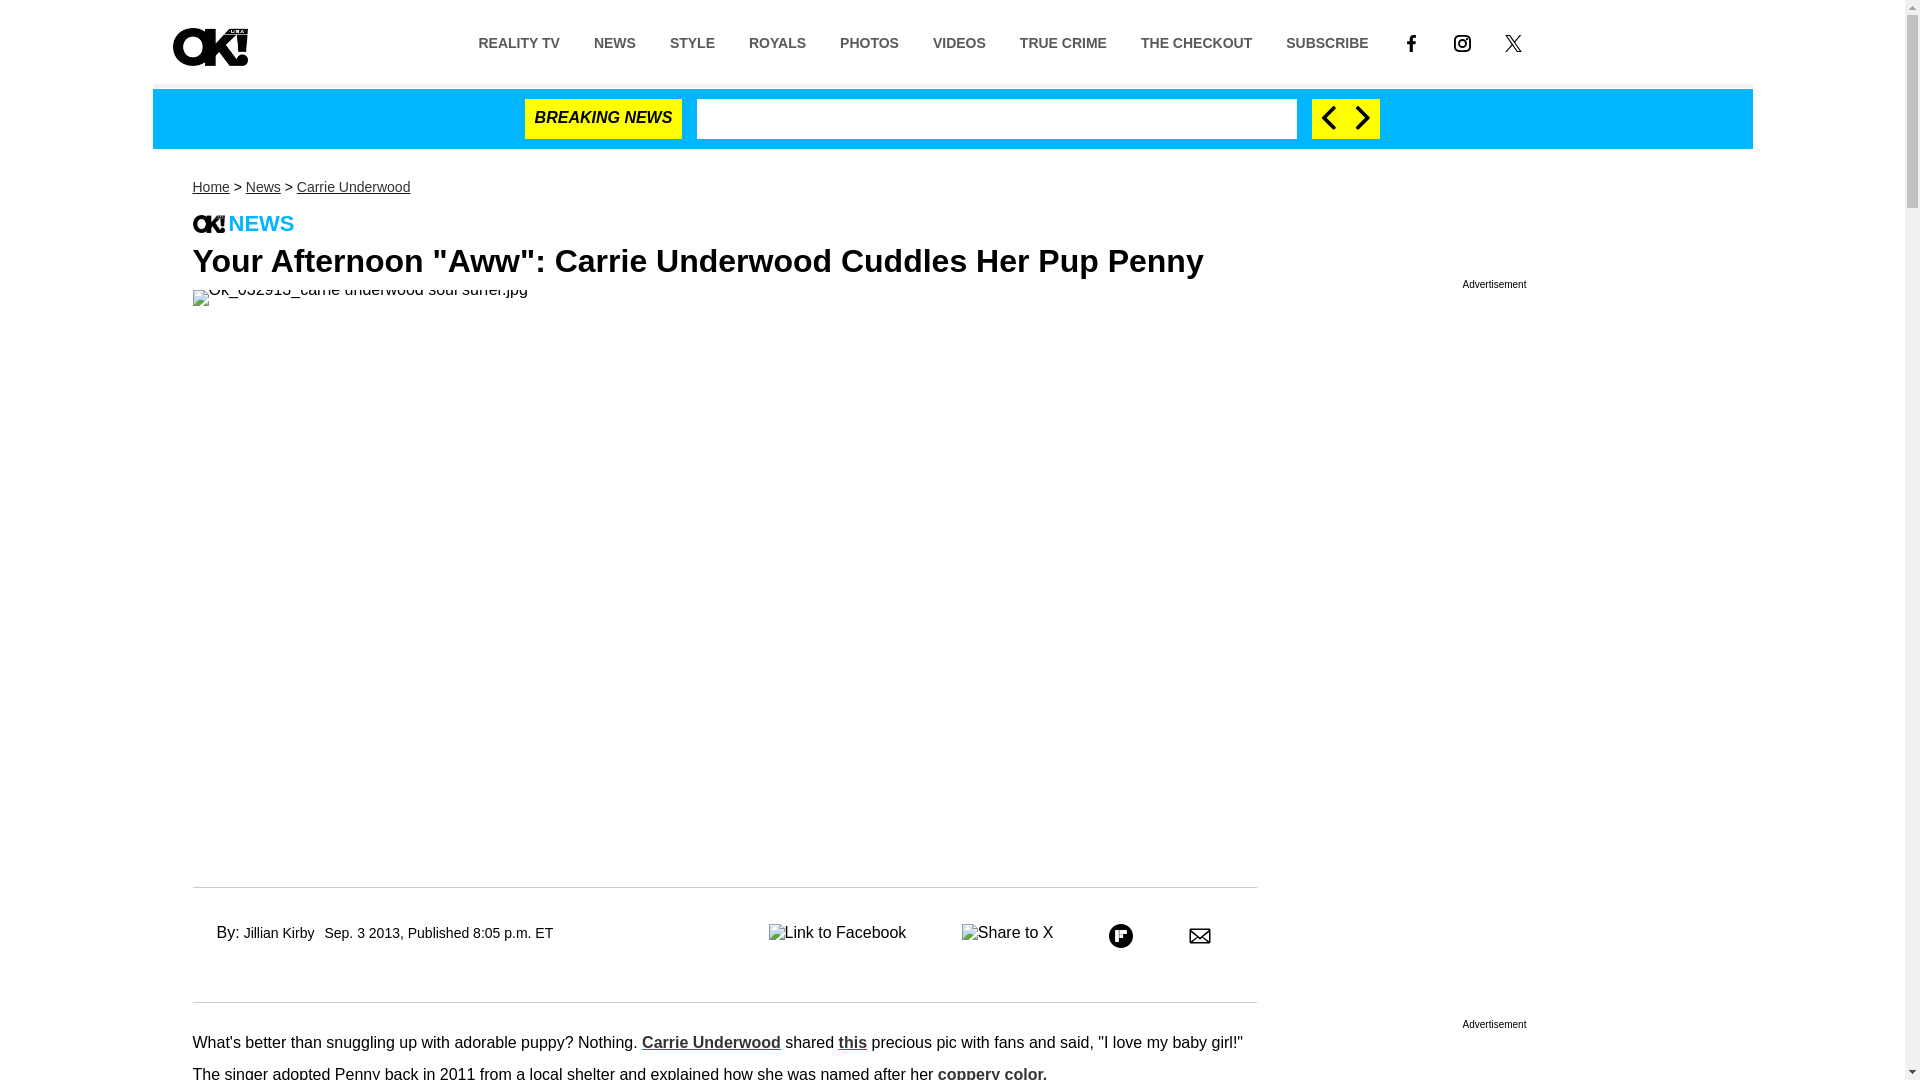 The image size is (1920, 1080). Describe the element at coordinates (692, 41) in the screenshot. I see `STYLE` at that location.